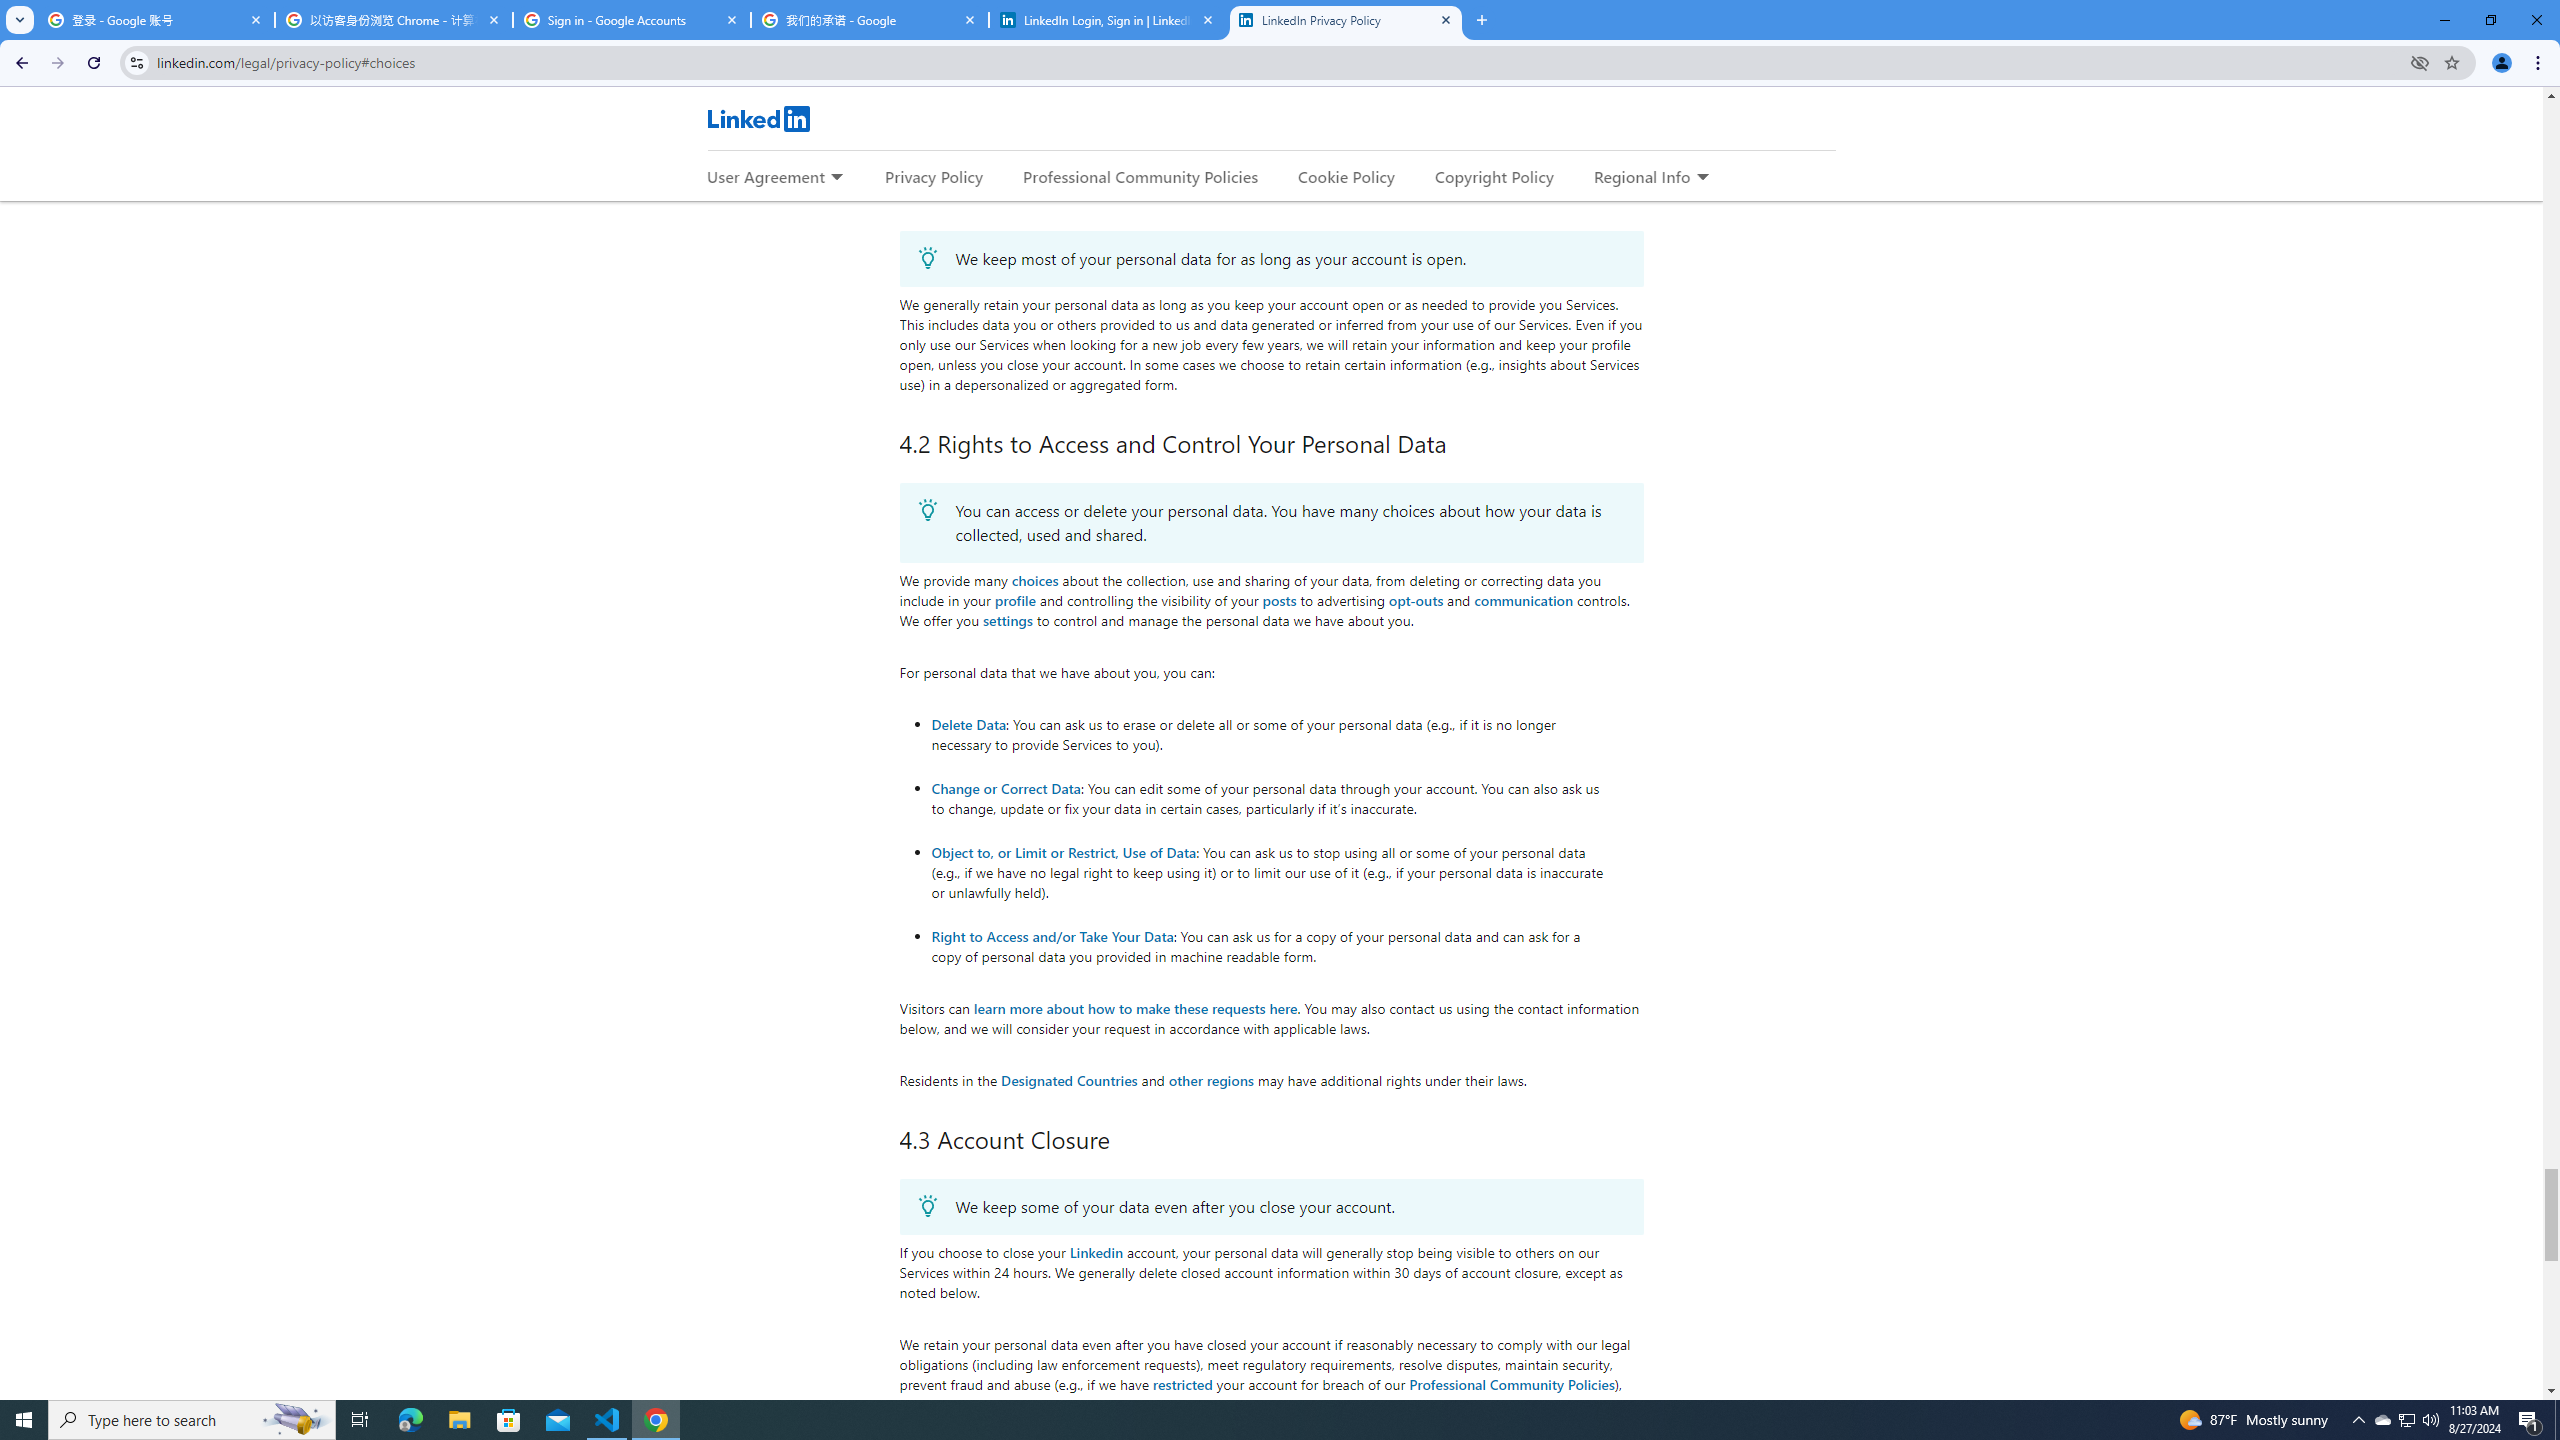 This screenshot has width=2560, height=1440. I want to click on other regions, so click(1210, 1080).